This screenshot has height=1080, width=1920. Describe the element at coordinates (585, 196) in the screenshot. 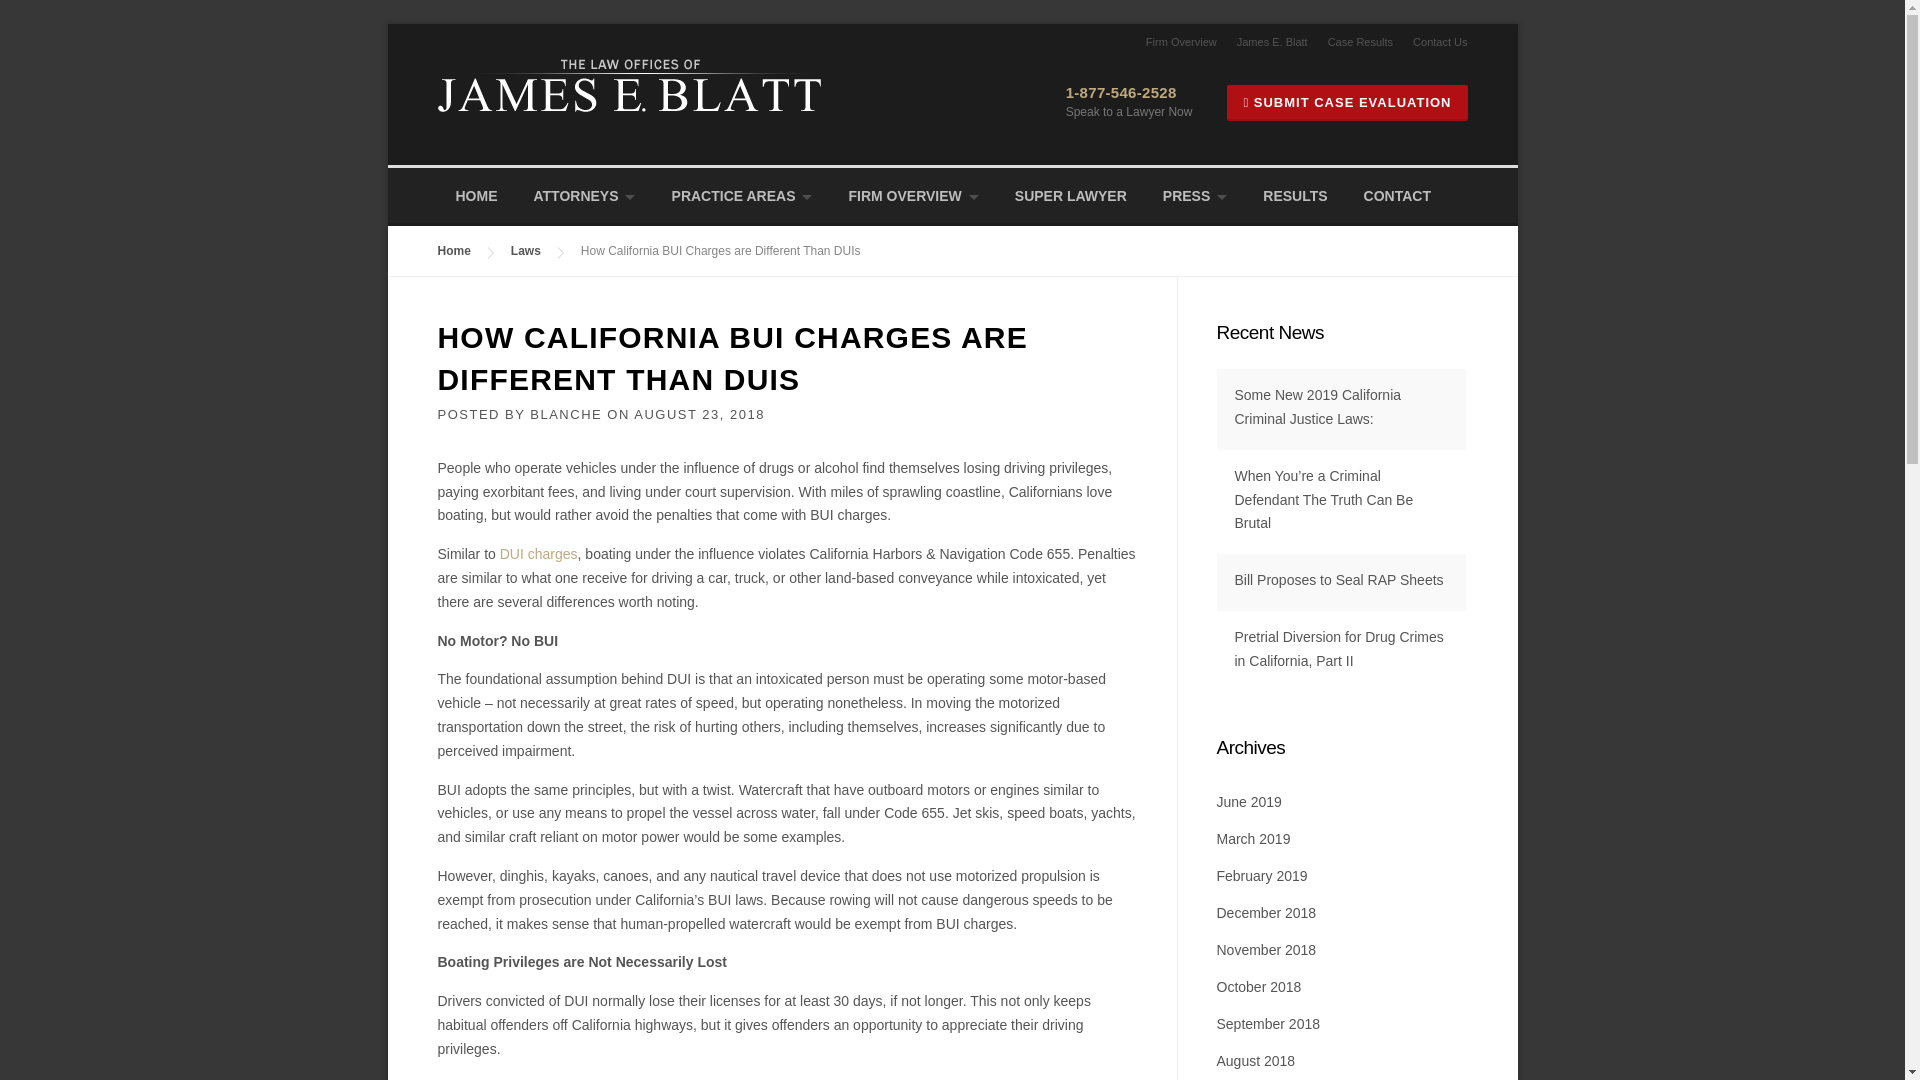

I see `ATTORNEYS` at that location.